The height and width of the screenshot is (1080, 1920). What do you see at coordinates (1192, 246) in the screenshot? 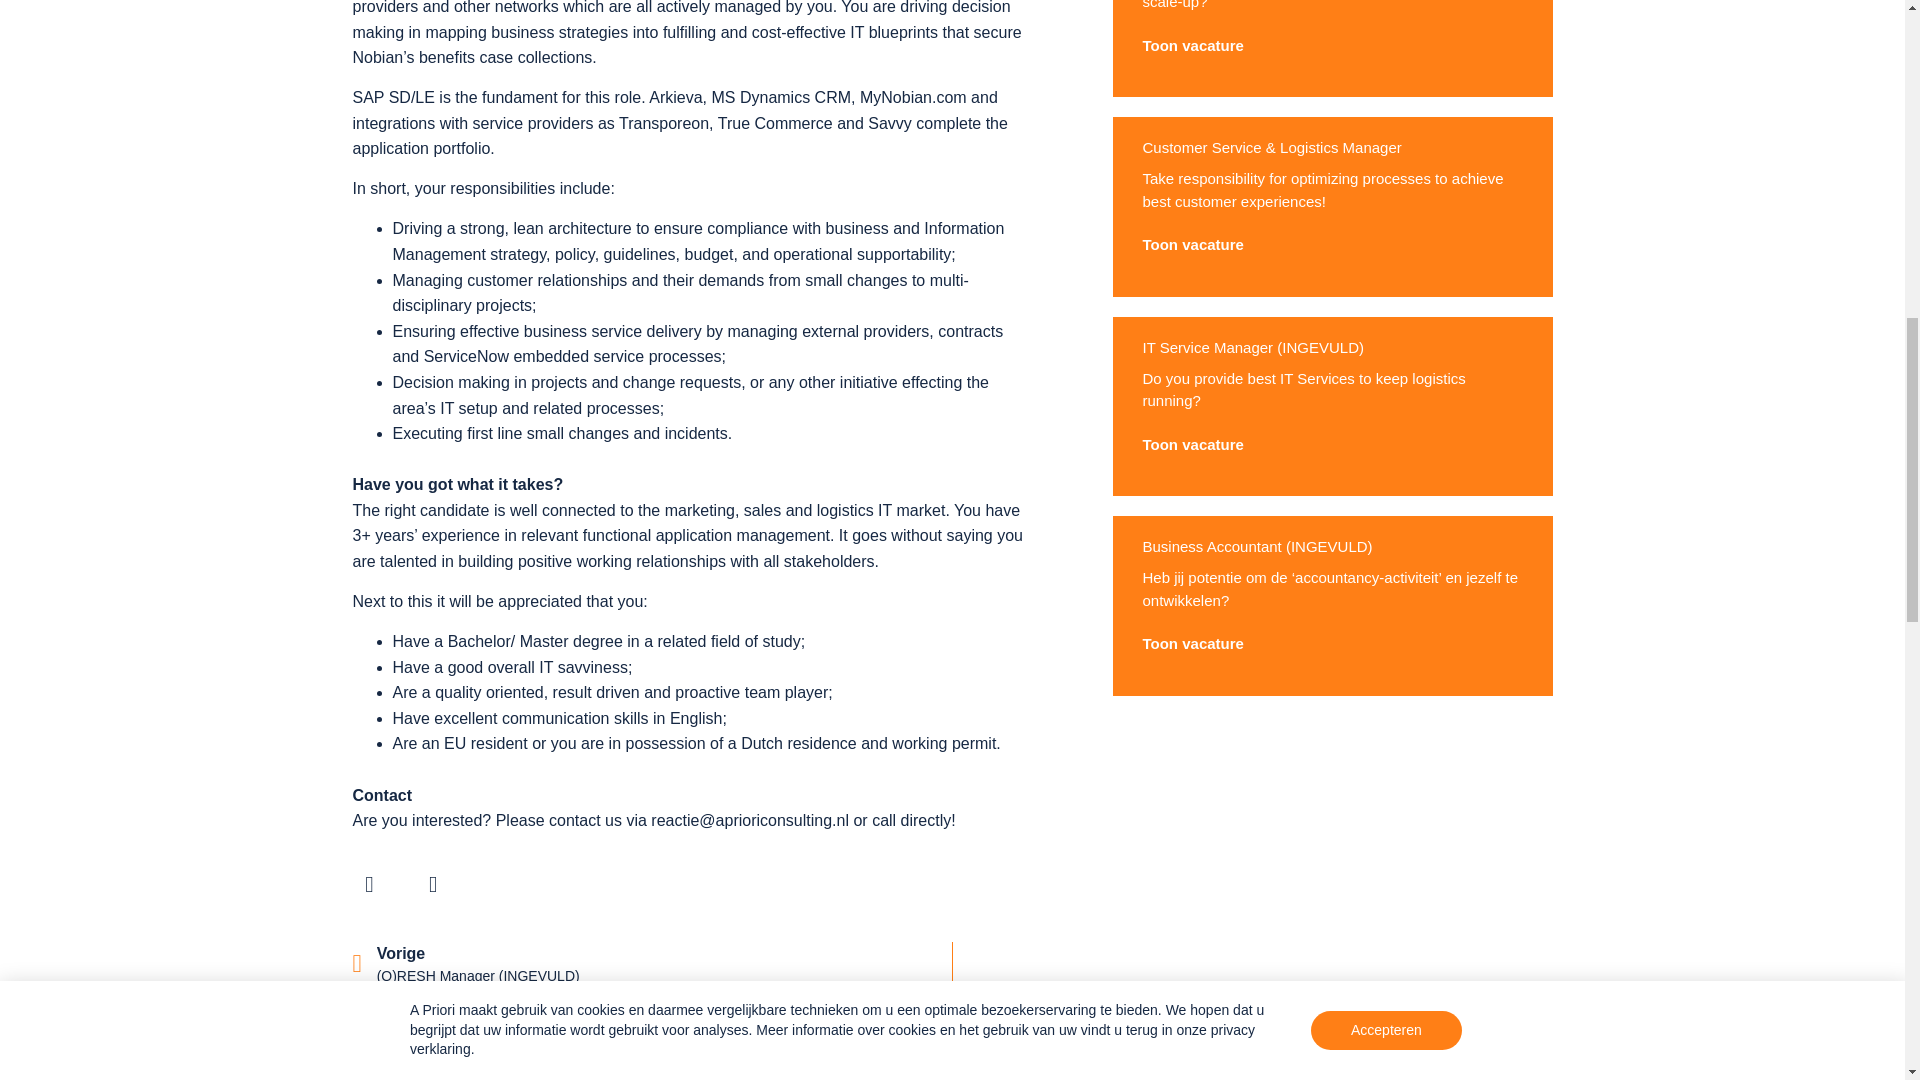
I see `Toon vacature` at bounding box center [1192, 246].